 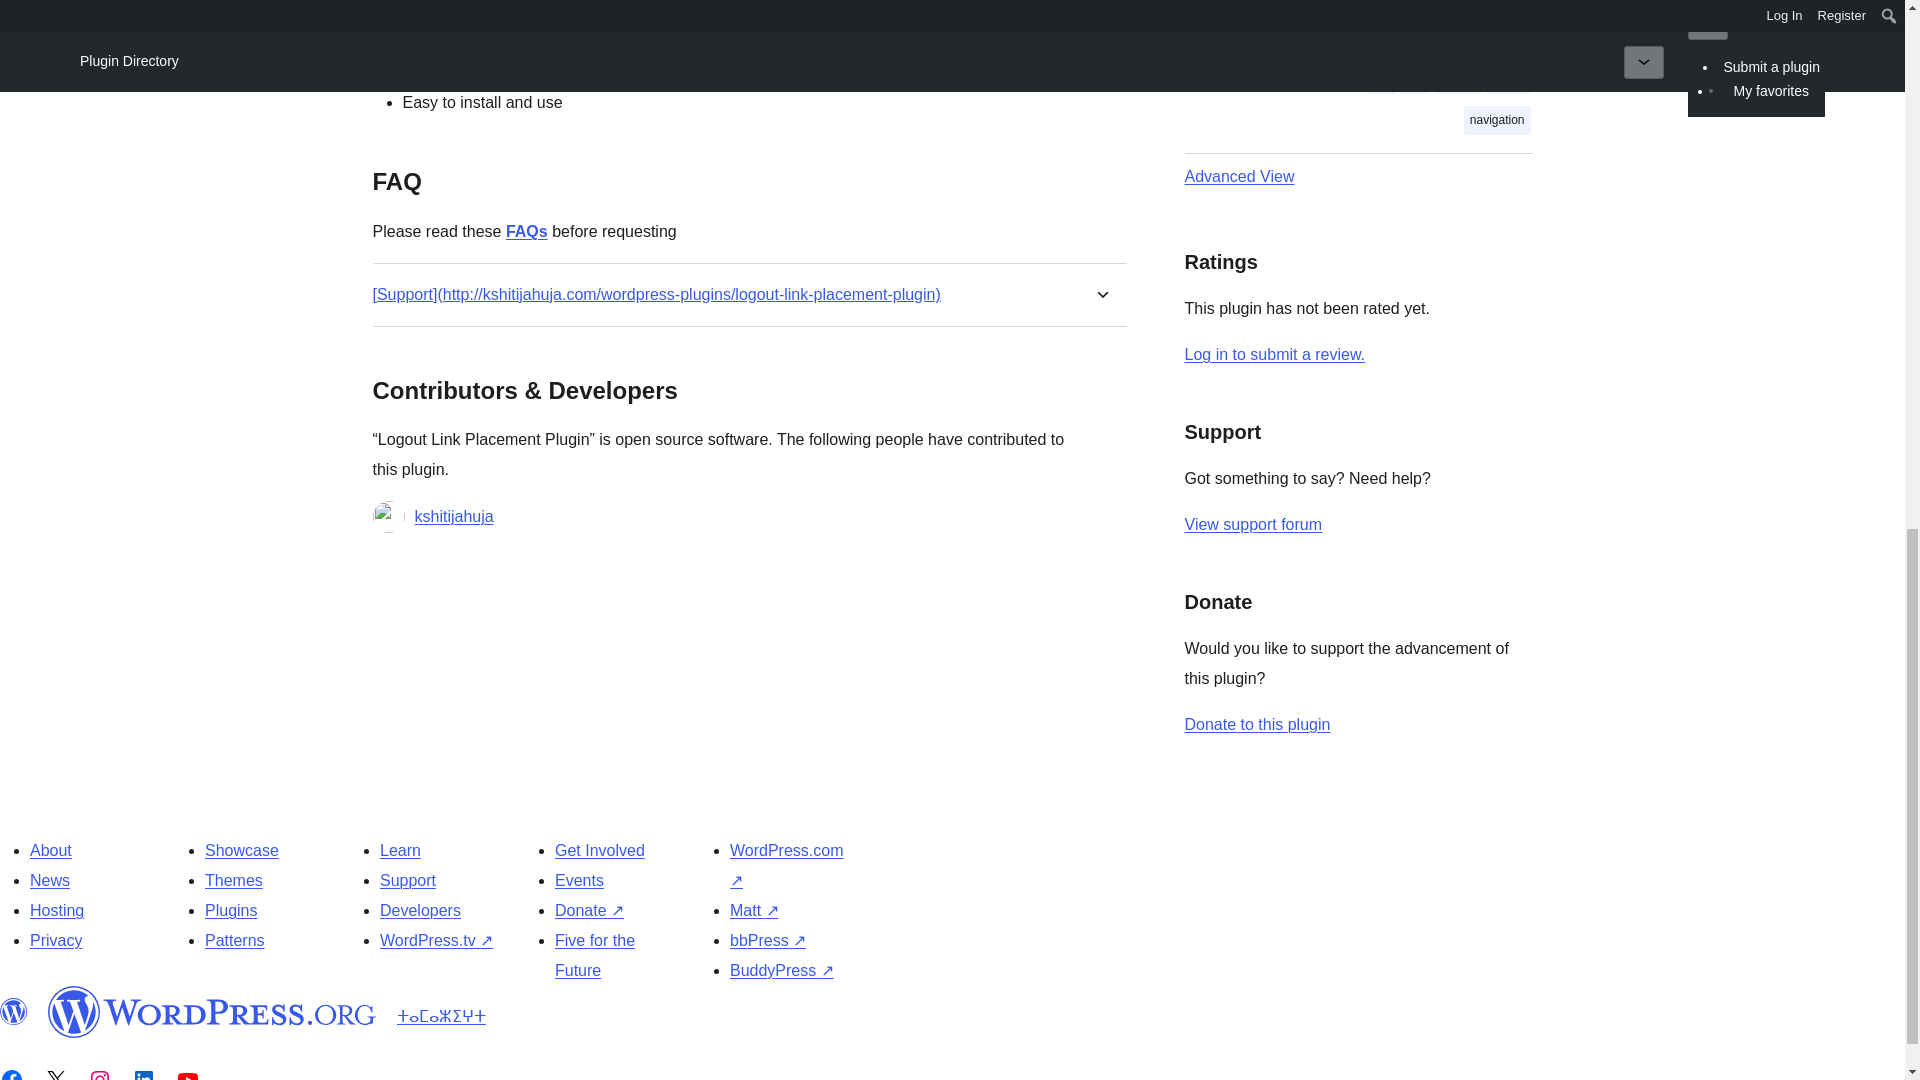 What do you see at coordinates (526, 230) in the screenshot?
I see `FAQs` at bounding box center [526, 230].